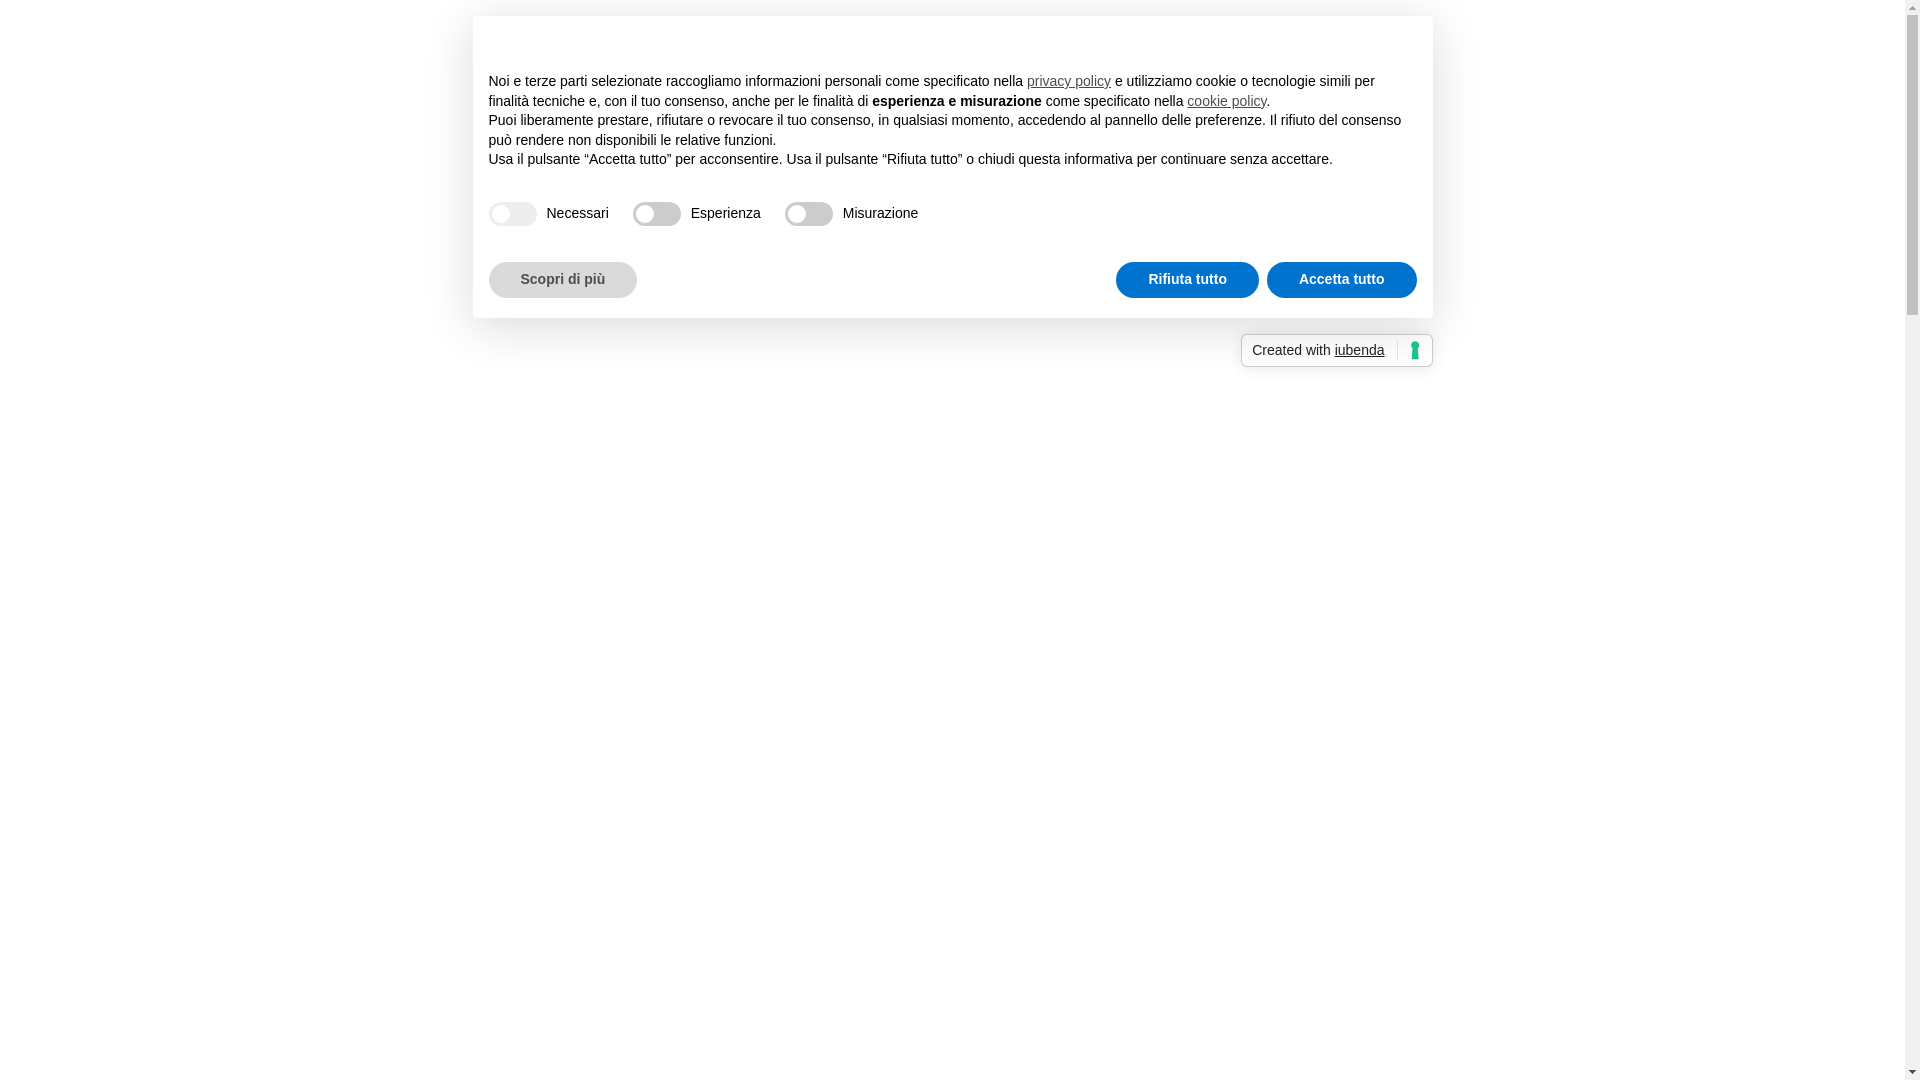  What do you see at coordinates (809, 213) in the screenshot?
I see `false` at bounding box center [809, 213].